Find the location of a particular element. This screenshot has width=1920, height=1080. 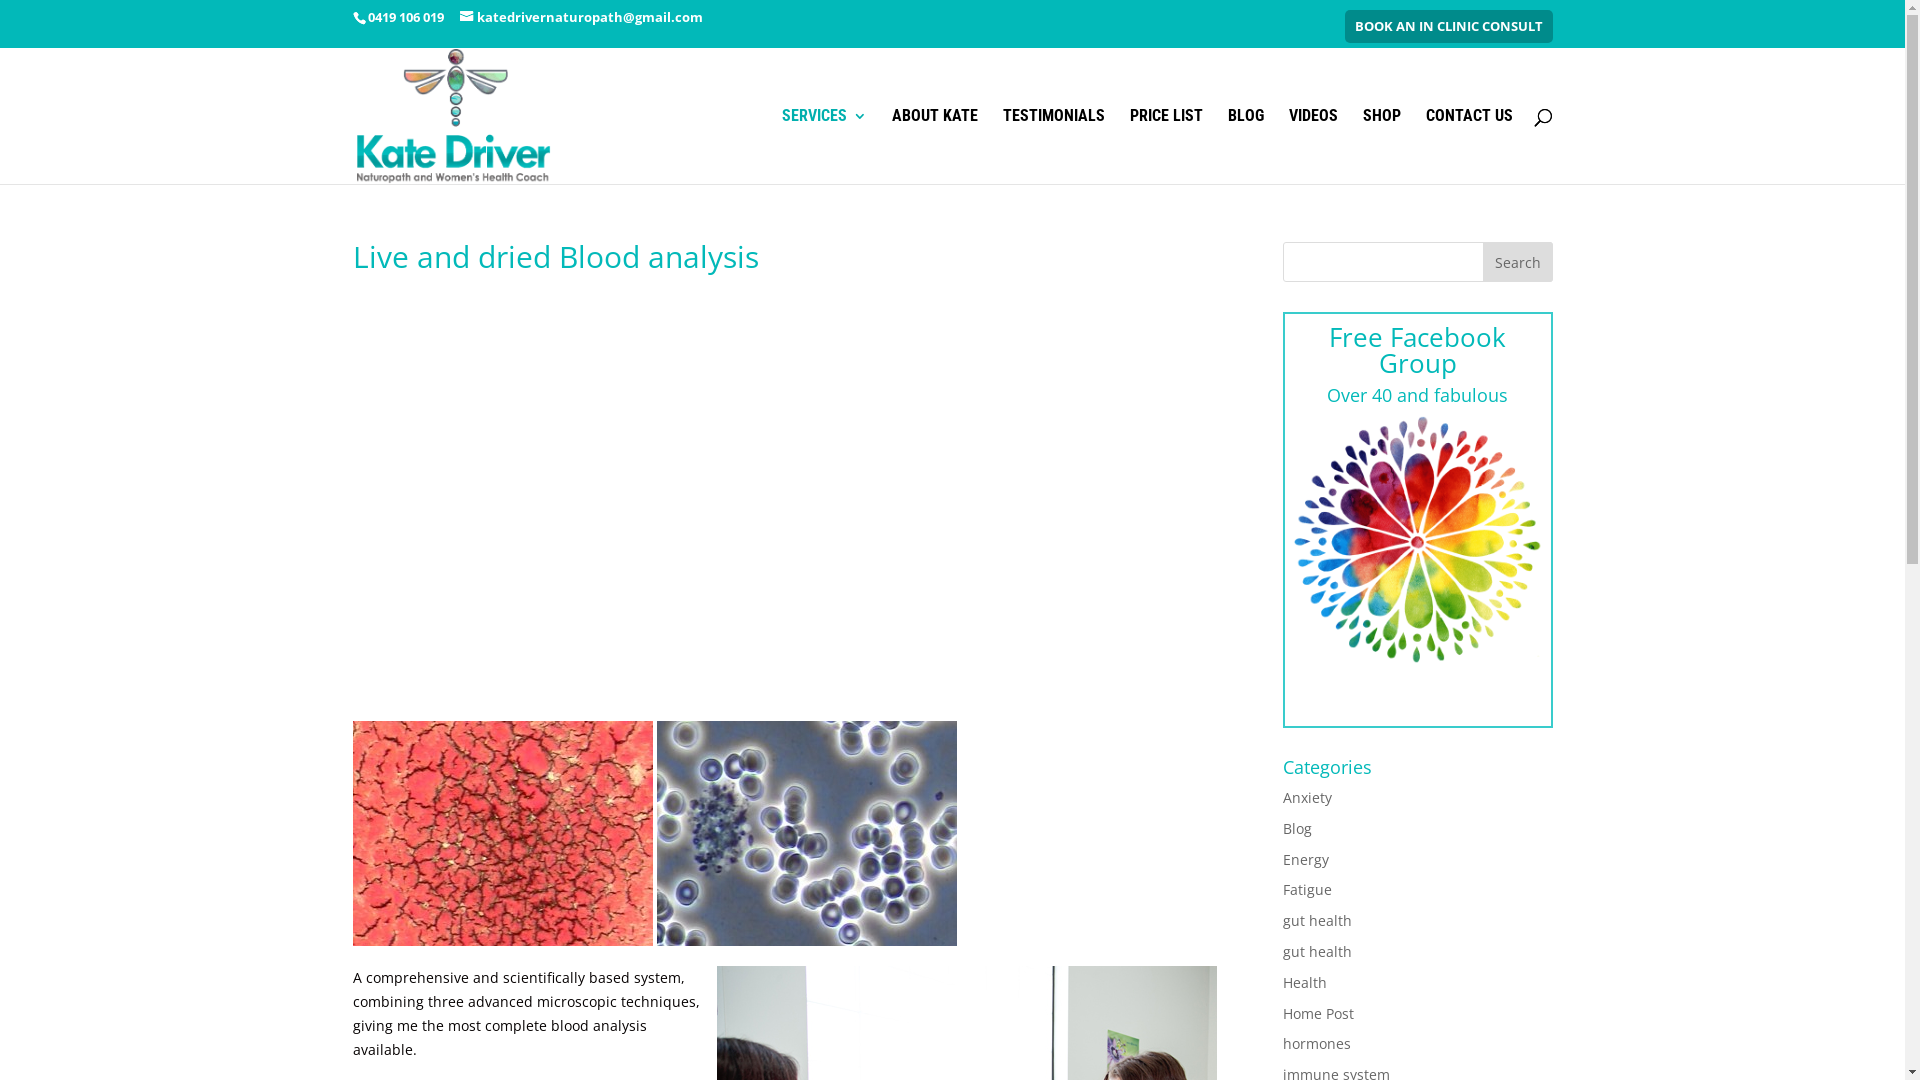

SHOP is located at coordinates (1381, 146).